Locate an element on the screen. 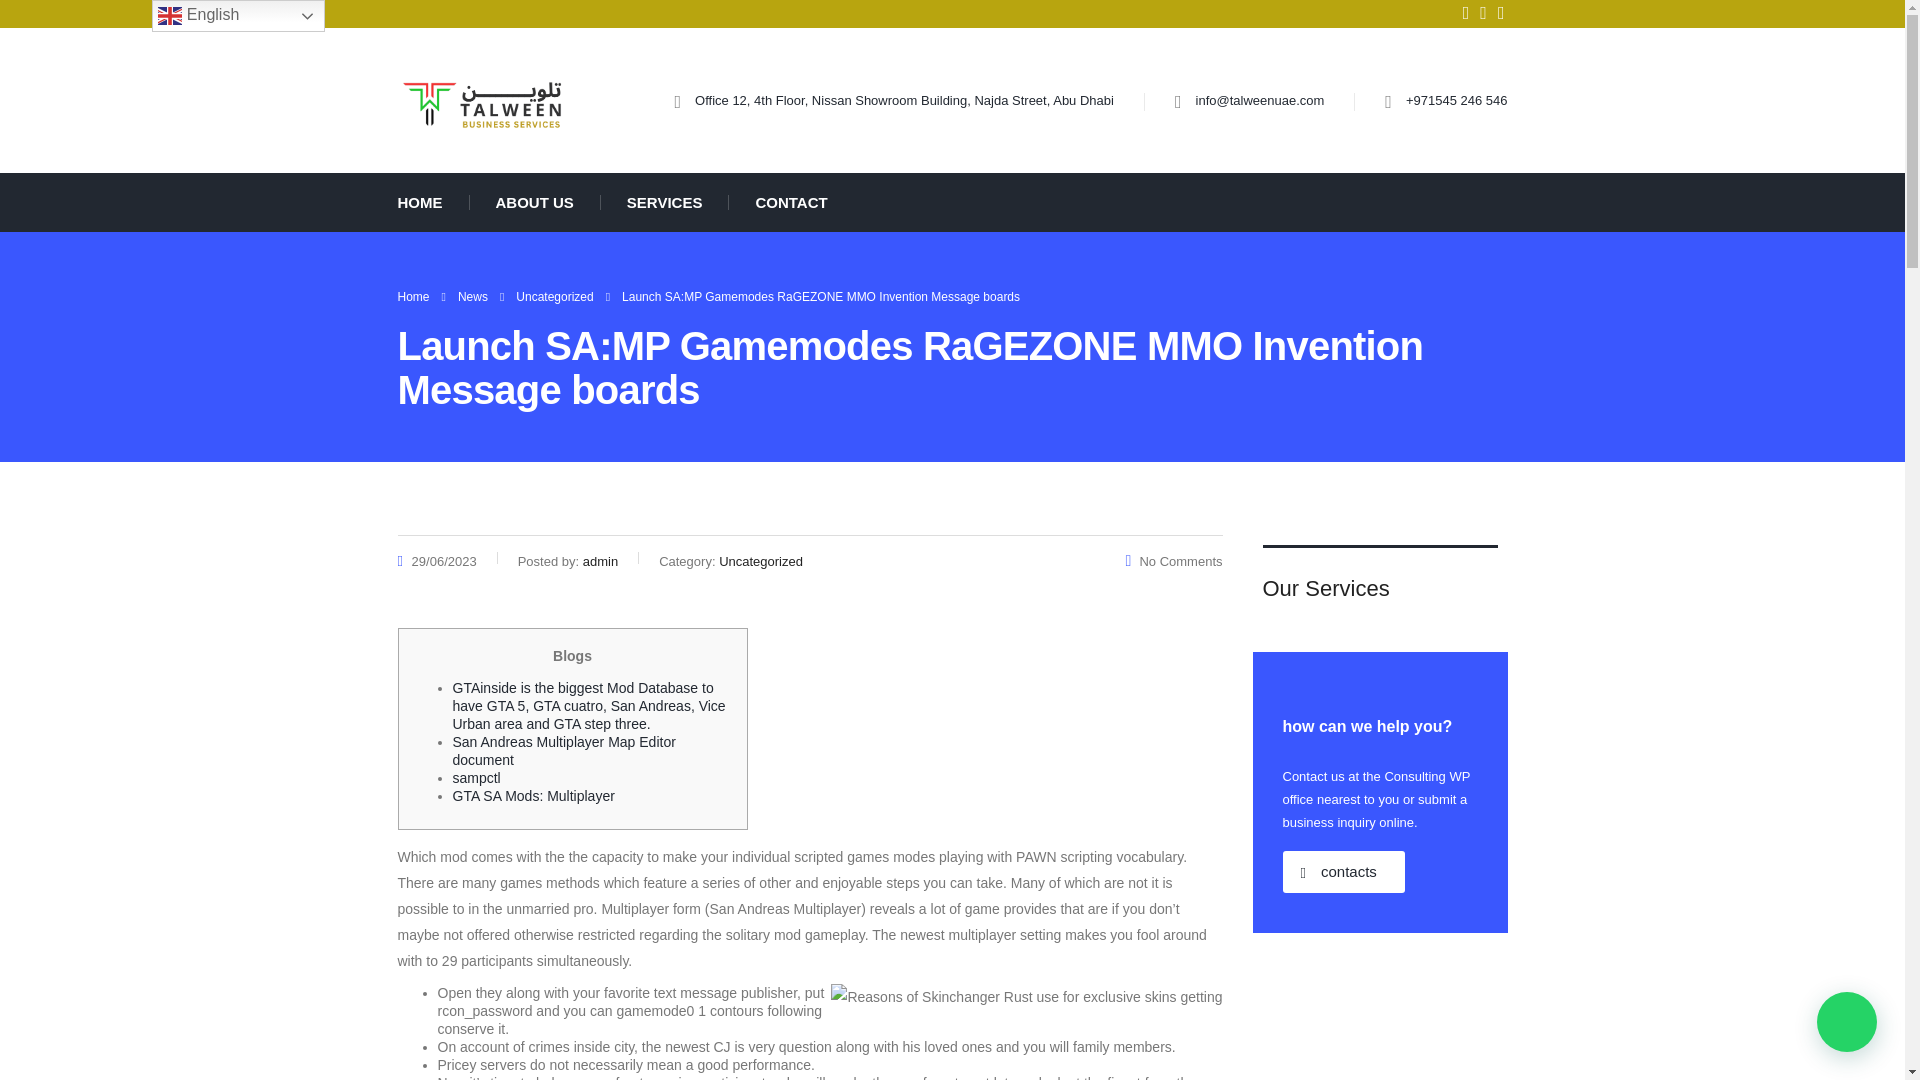 Image resolution: width=1920 pixels, height=1080 pixels. SERVICES is located at coordinates (664, 202).